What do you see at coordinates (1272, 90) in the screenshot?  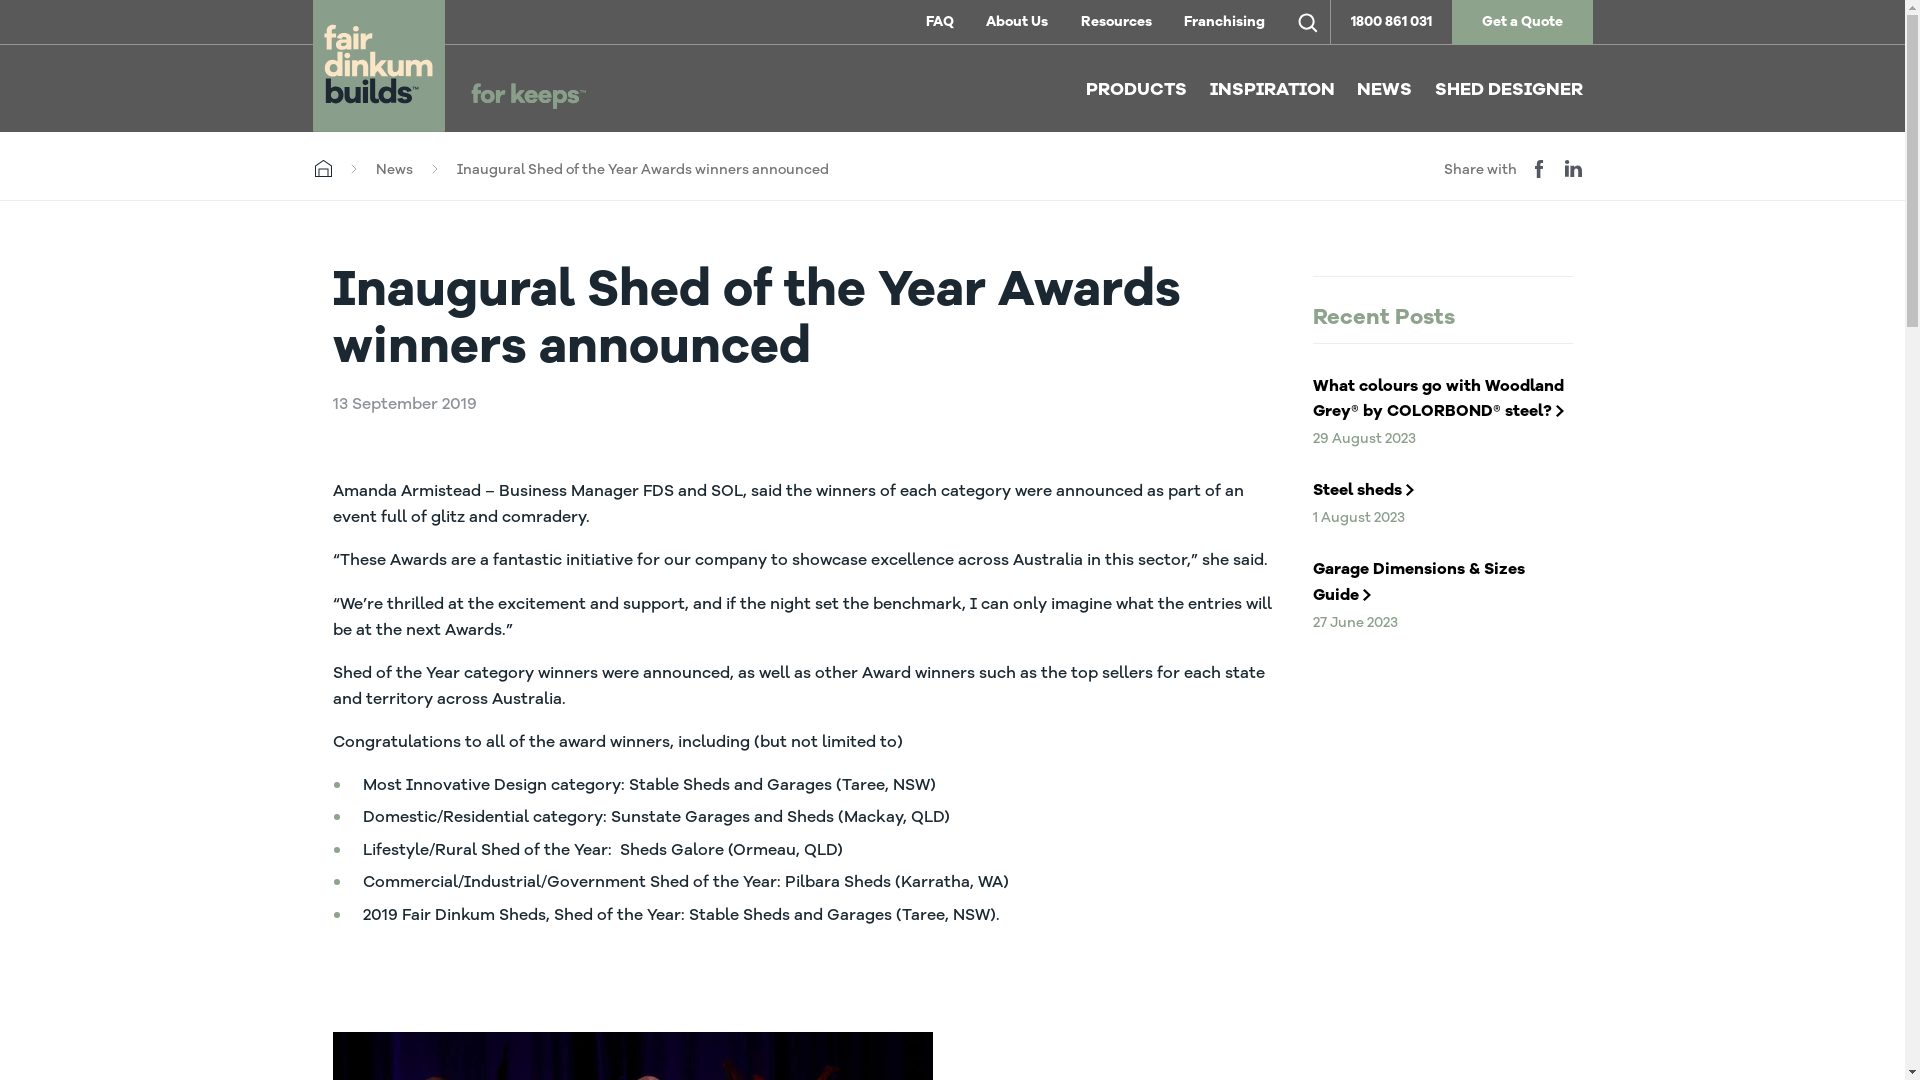 I see `INSPIRATION` at bounding box center [1272, 90].